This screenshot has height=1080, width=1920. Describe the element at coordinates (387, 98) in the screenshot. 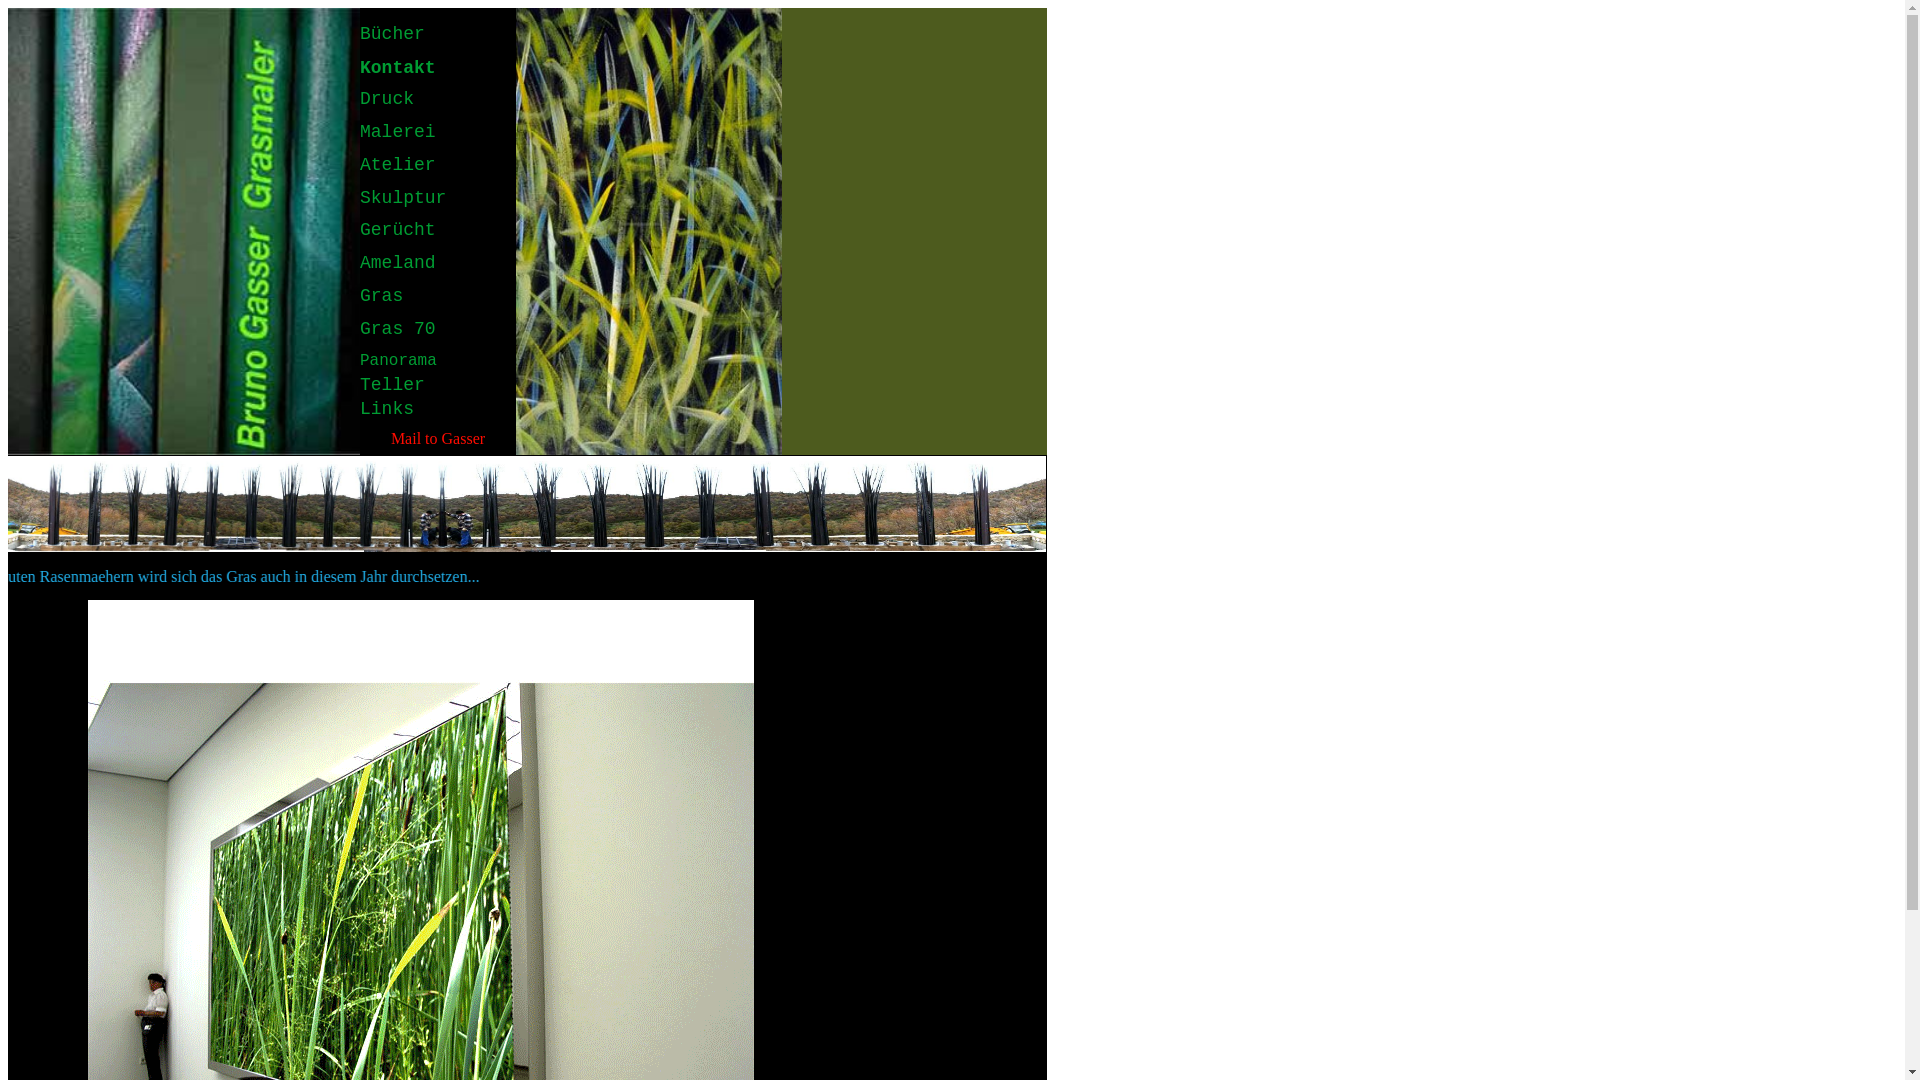

I see `Druck` at that location.